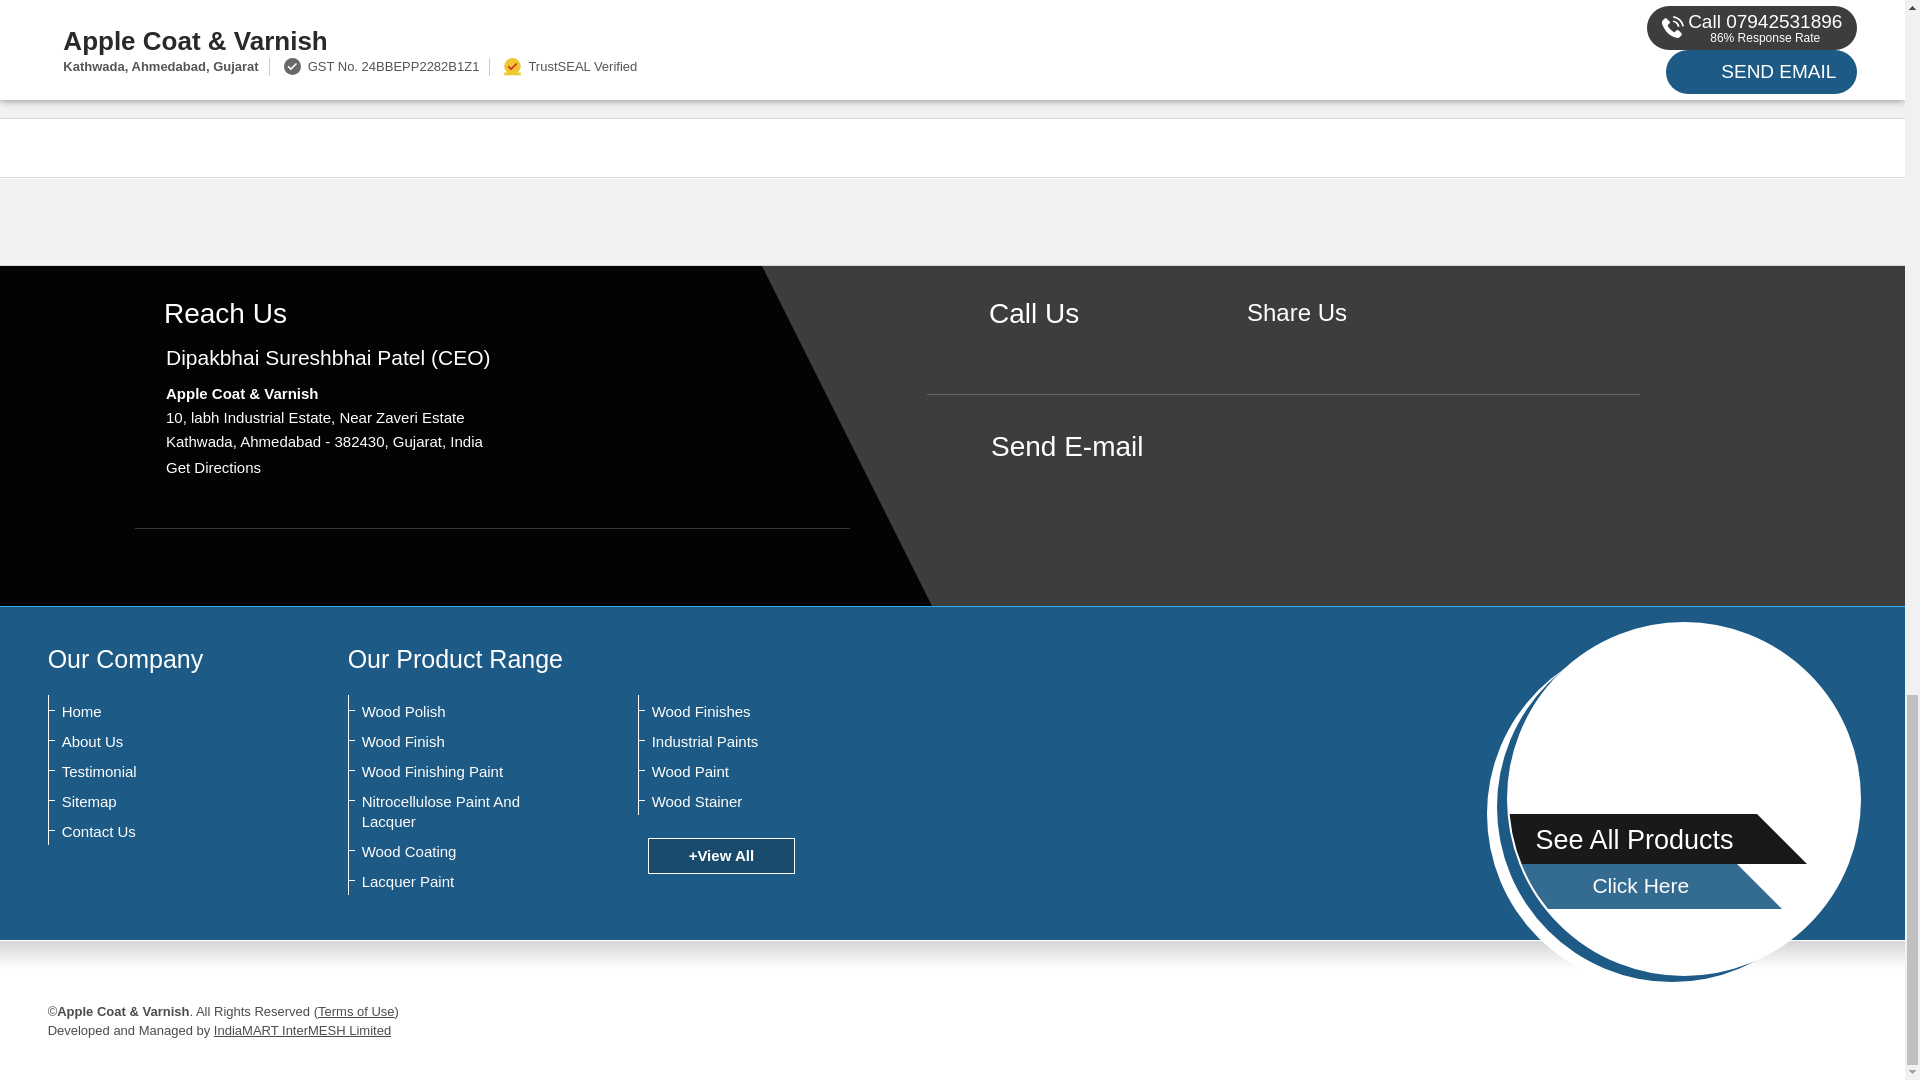  What do you see at coordinates (160, 772) in the screenshot?
I see `Testimonial` at bounding box center [160, 772].